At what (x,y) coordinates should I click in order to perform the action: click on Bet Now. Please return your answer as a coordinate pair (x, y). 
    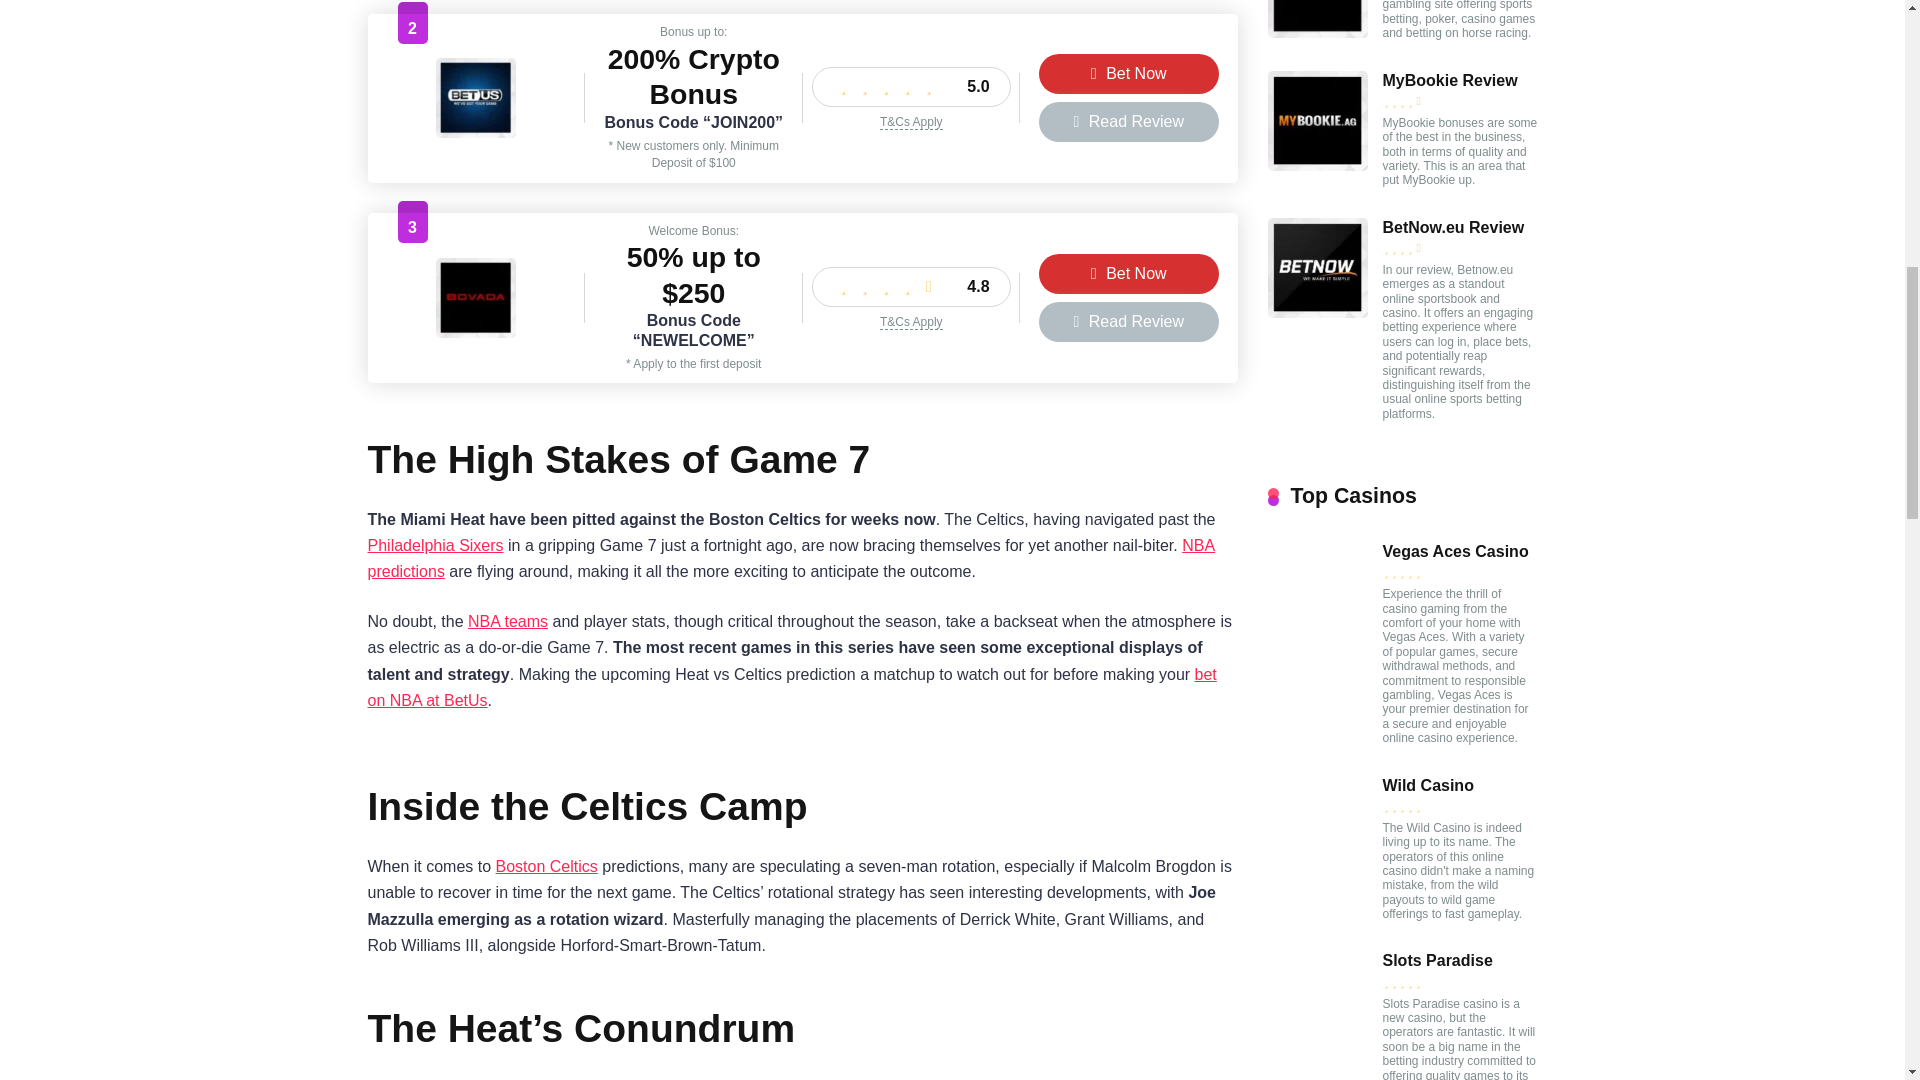
    Looking at the image, I should click on (1128, 273).